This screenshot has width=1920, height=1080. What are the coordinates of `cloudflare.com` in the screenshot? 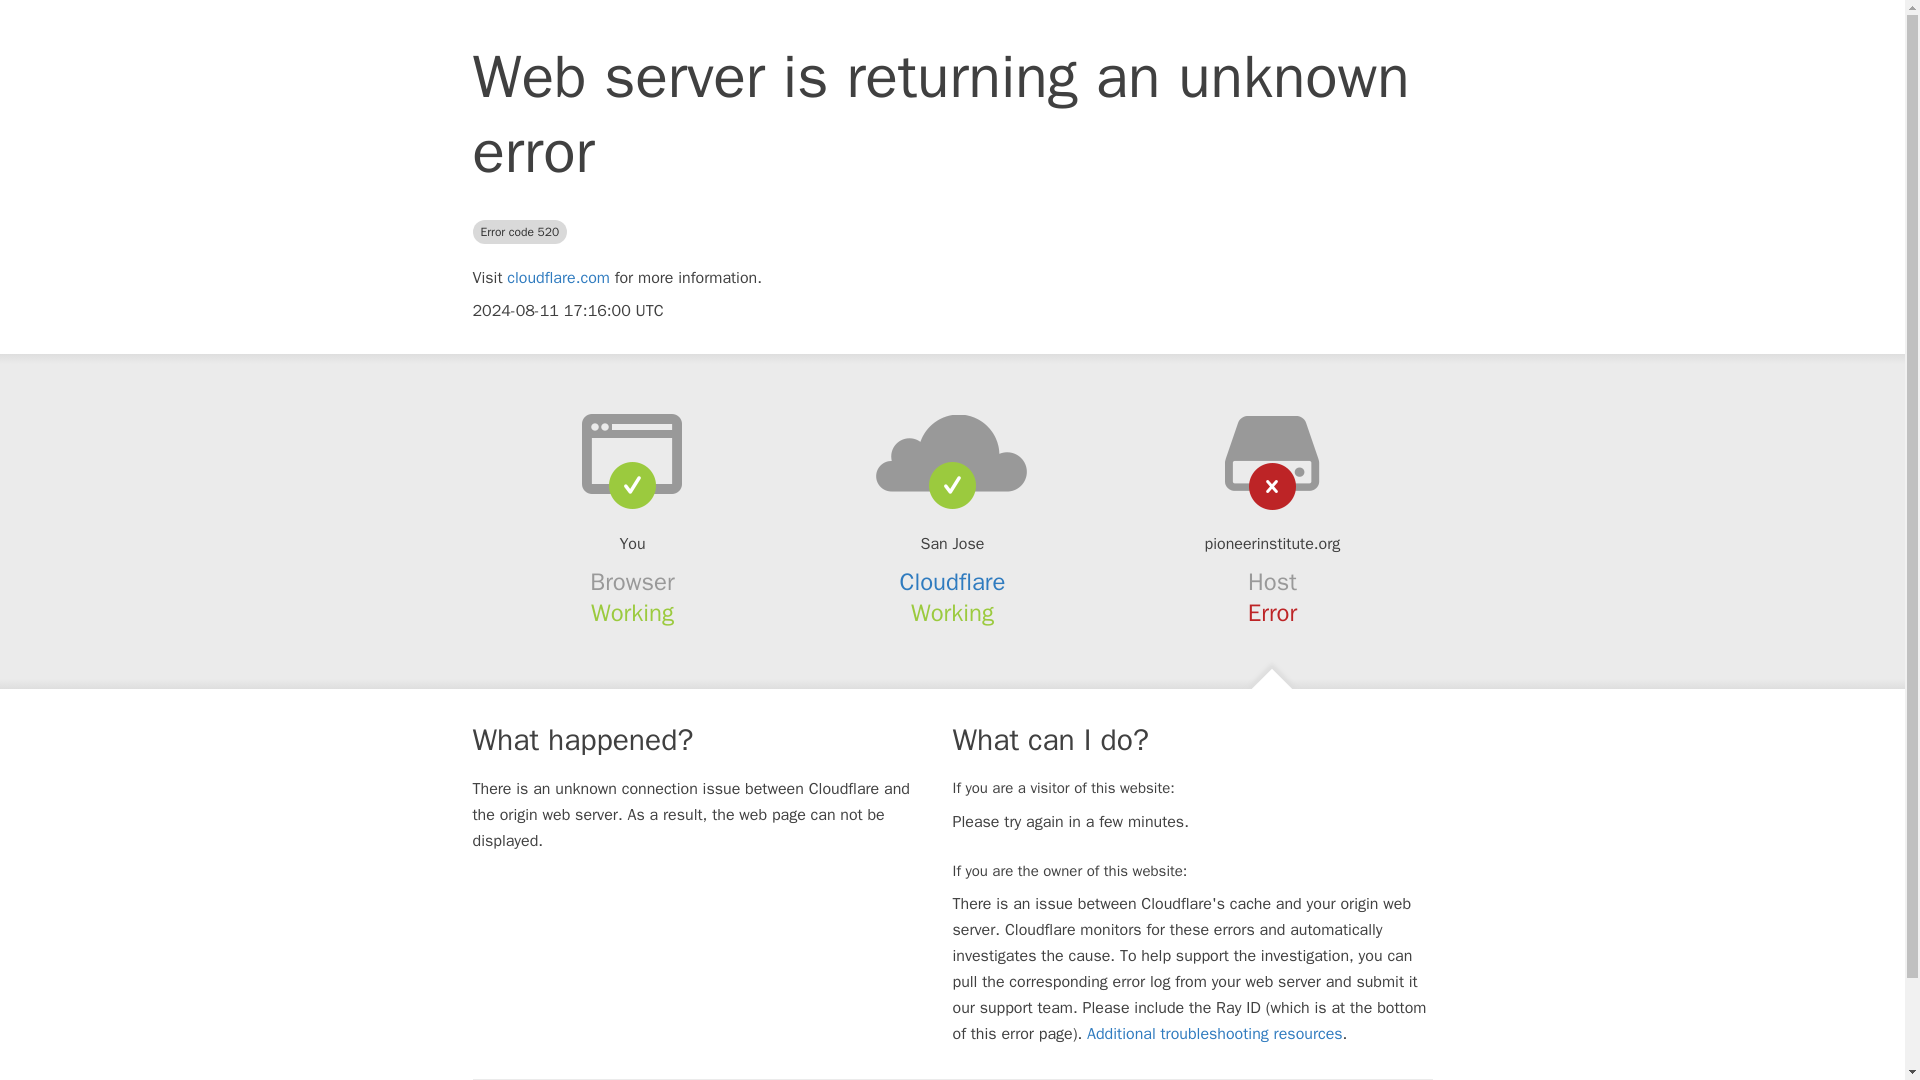 It's located at (558, 278).